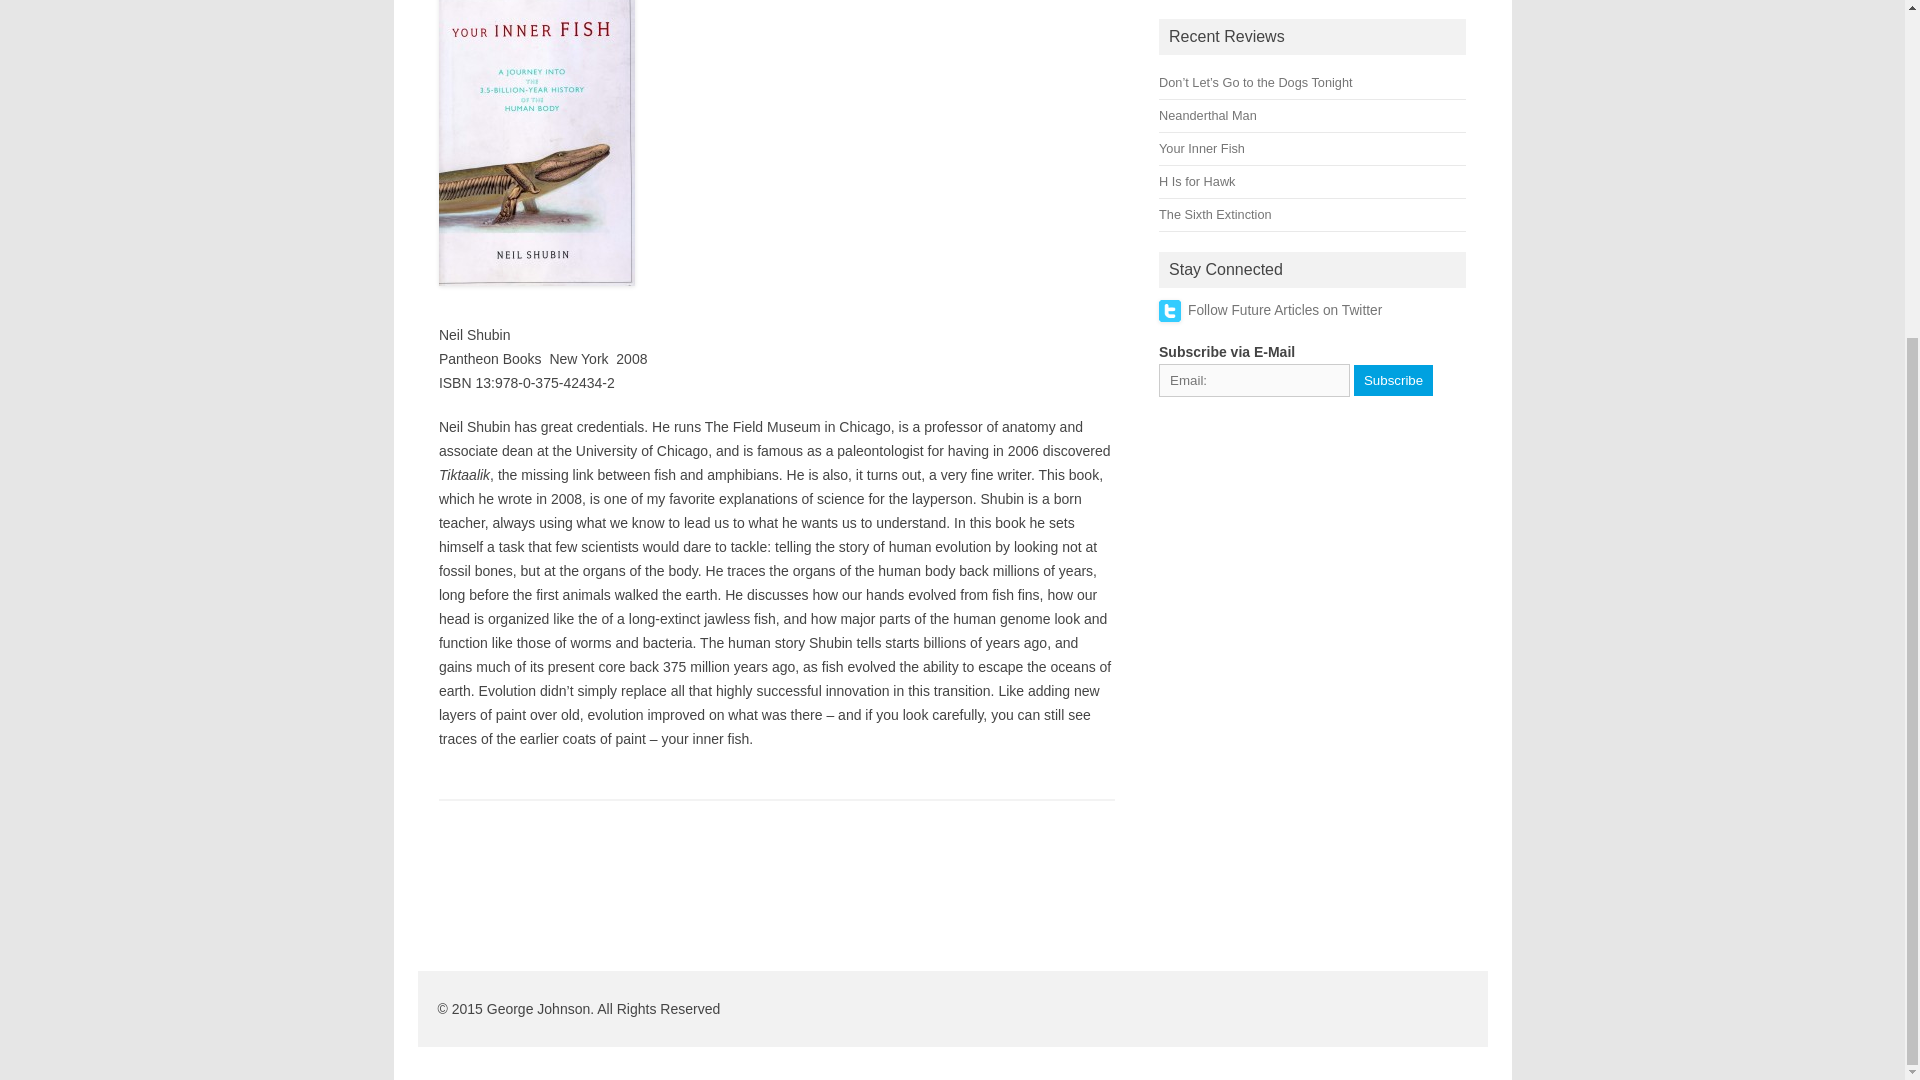 This screenshot has height=1080, width=1920. I want to click on Neanderthal Man, so click(1208, 116).